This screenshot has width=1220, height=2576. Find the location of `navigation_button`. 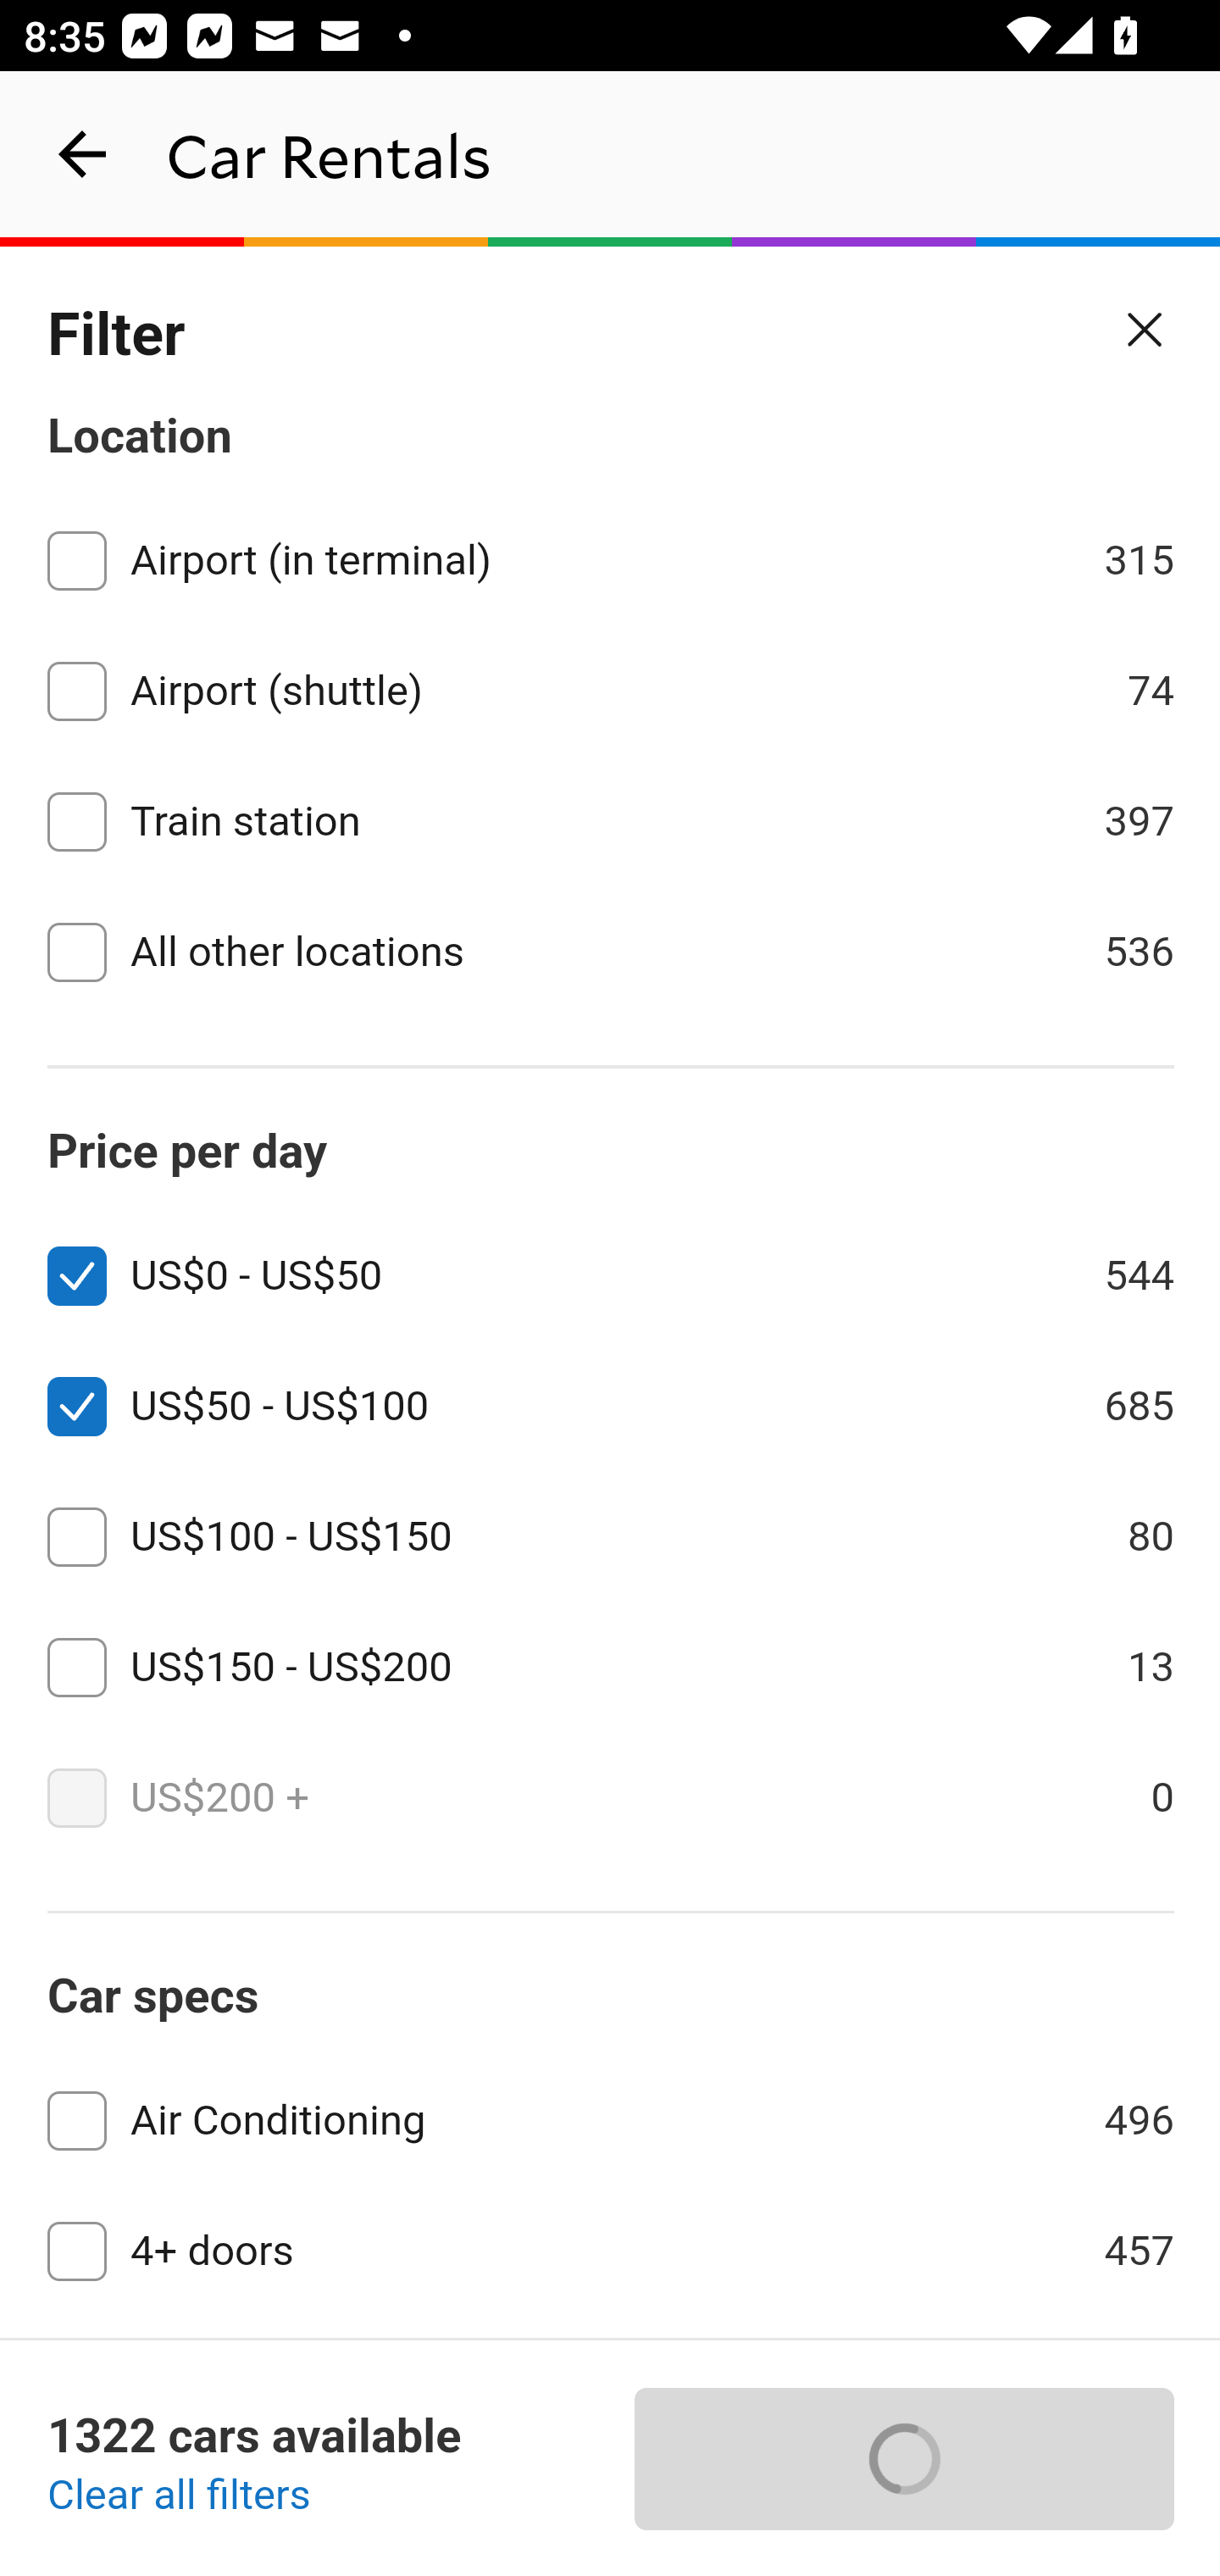

navigation_button is located at coordinates (83, 154).